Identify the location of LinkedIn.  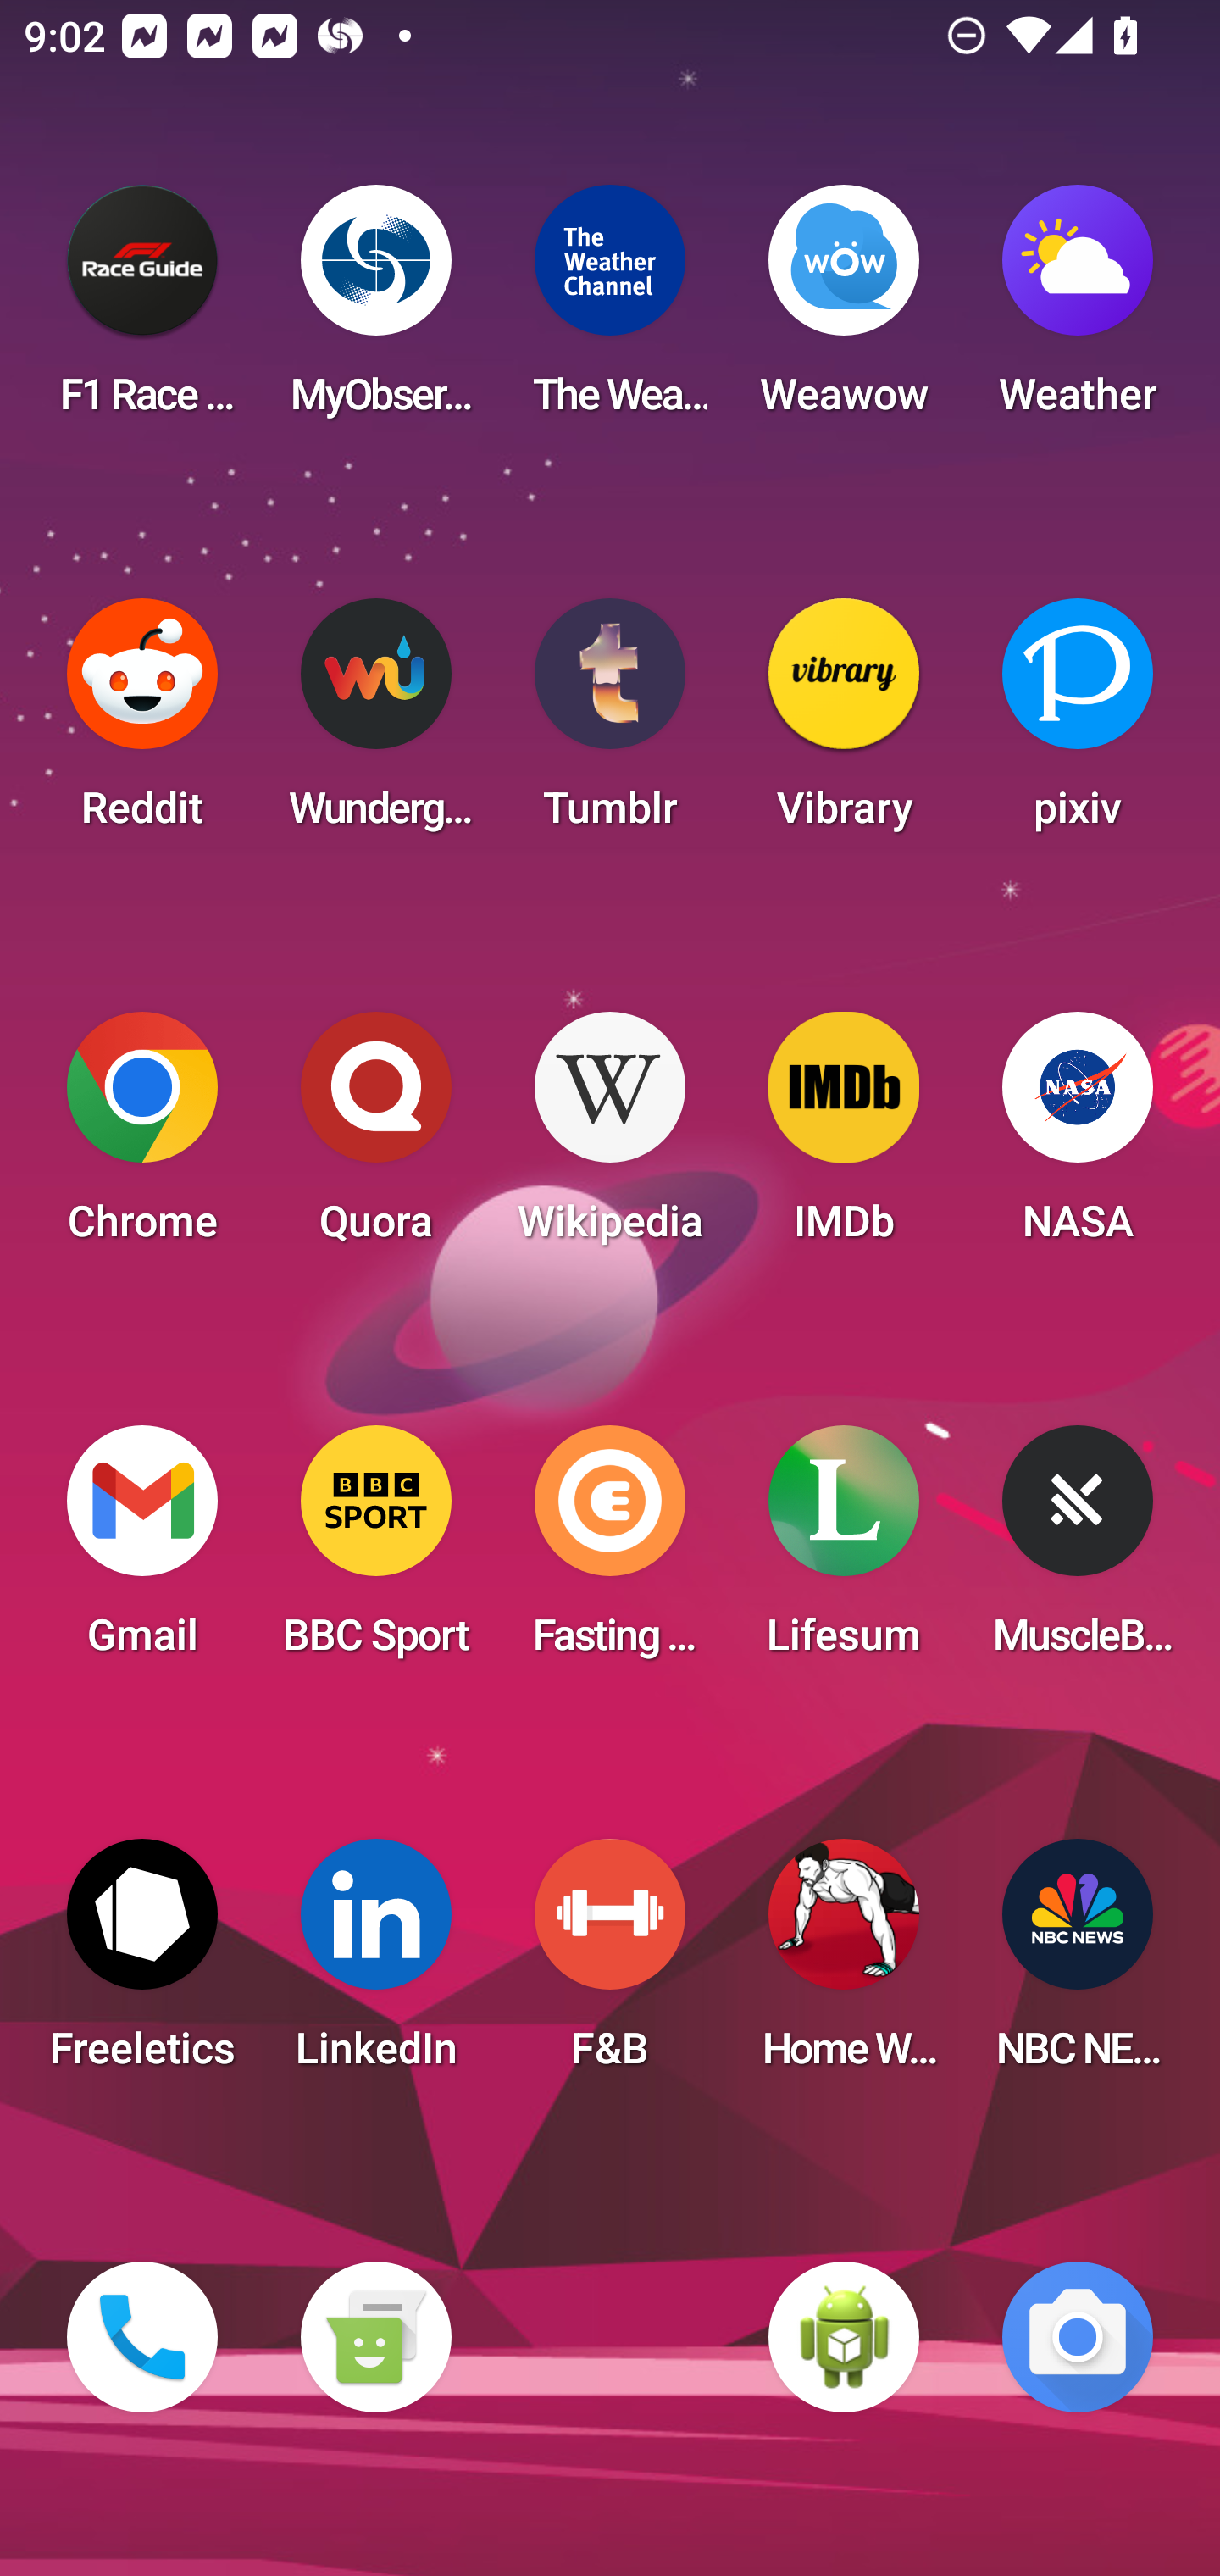
(375, 1964).